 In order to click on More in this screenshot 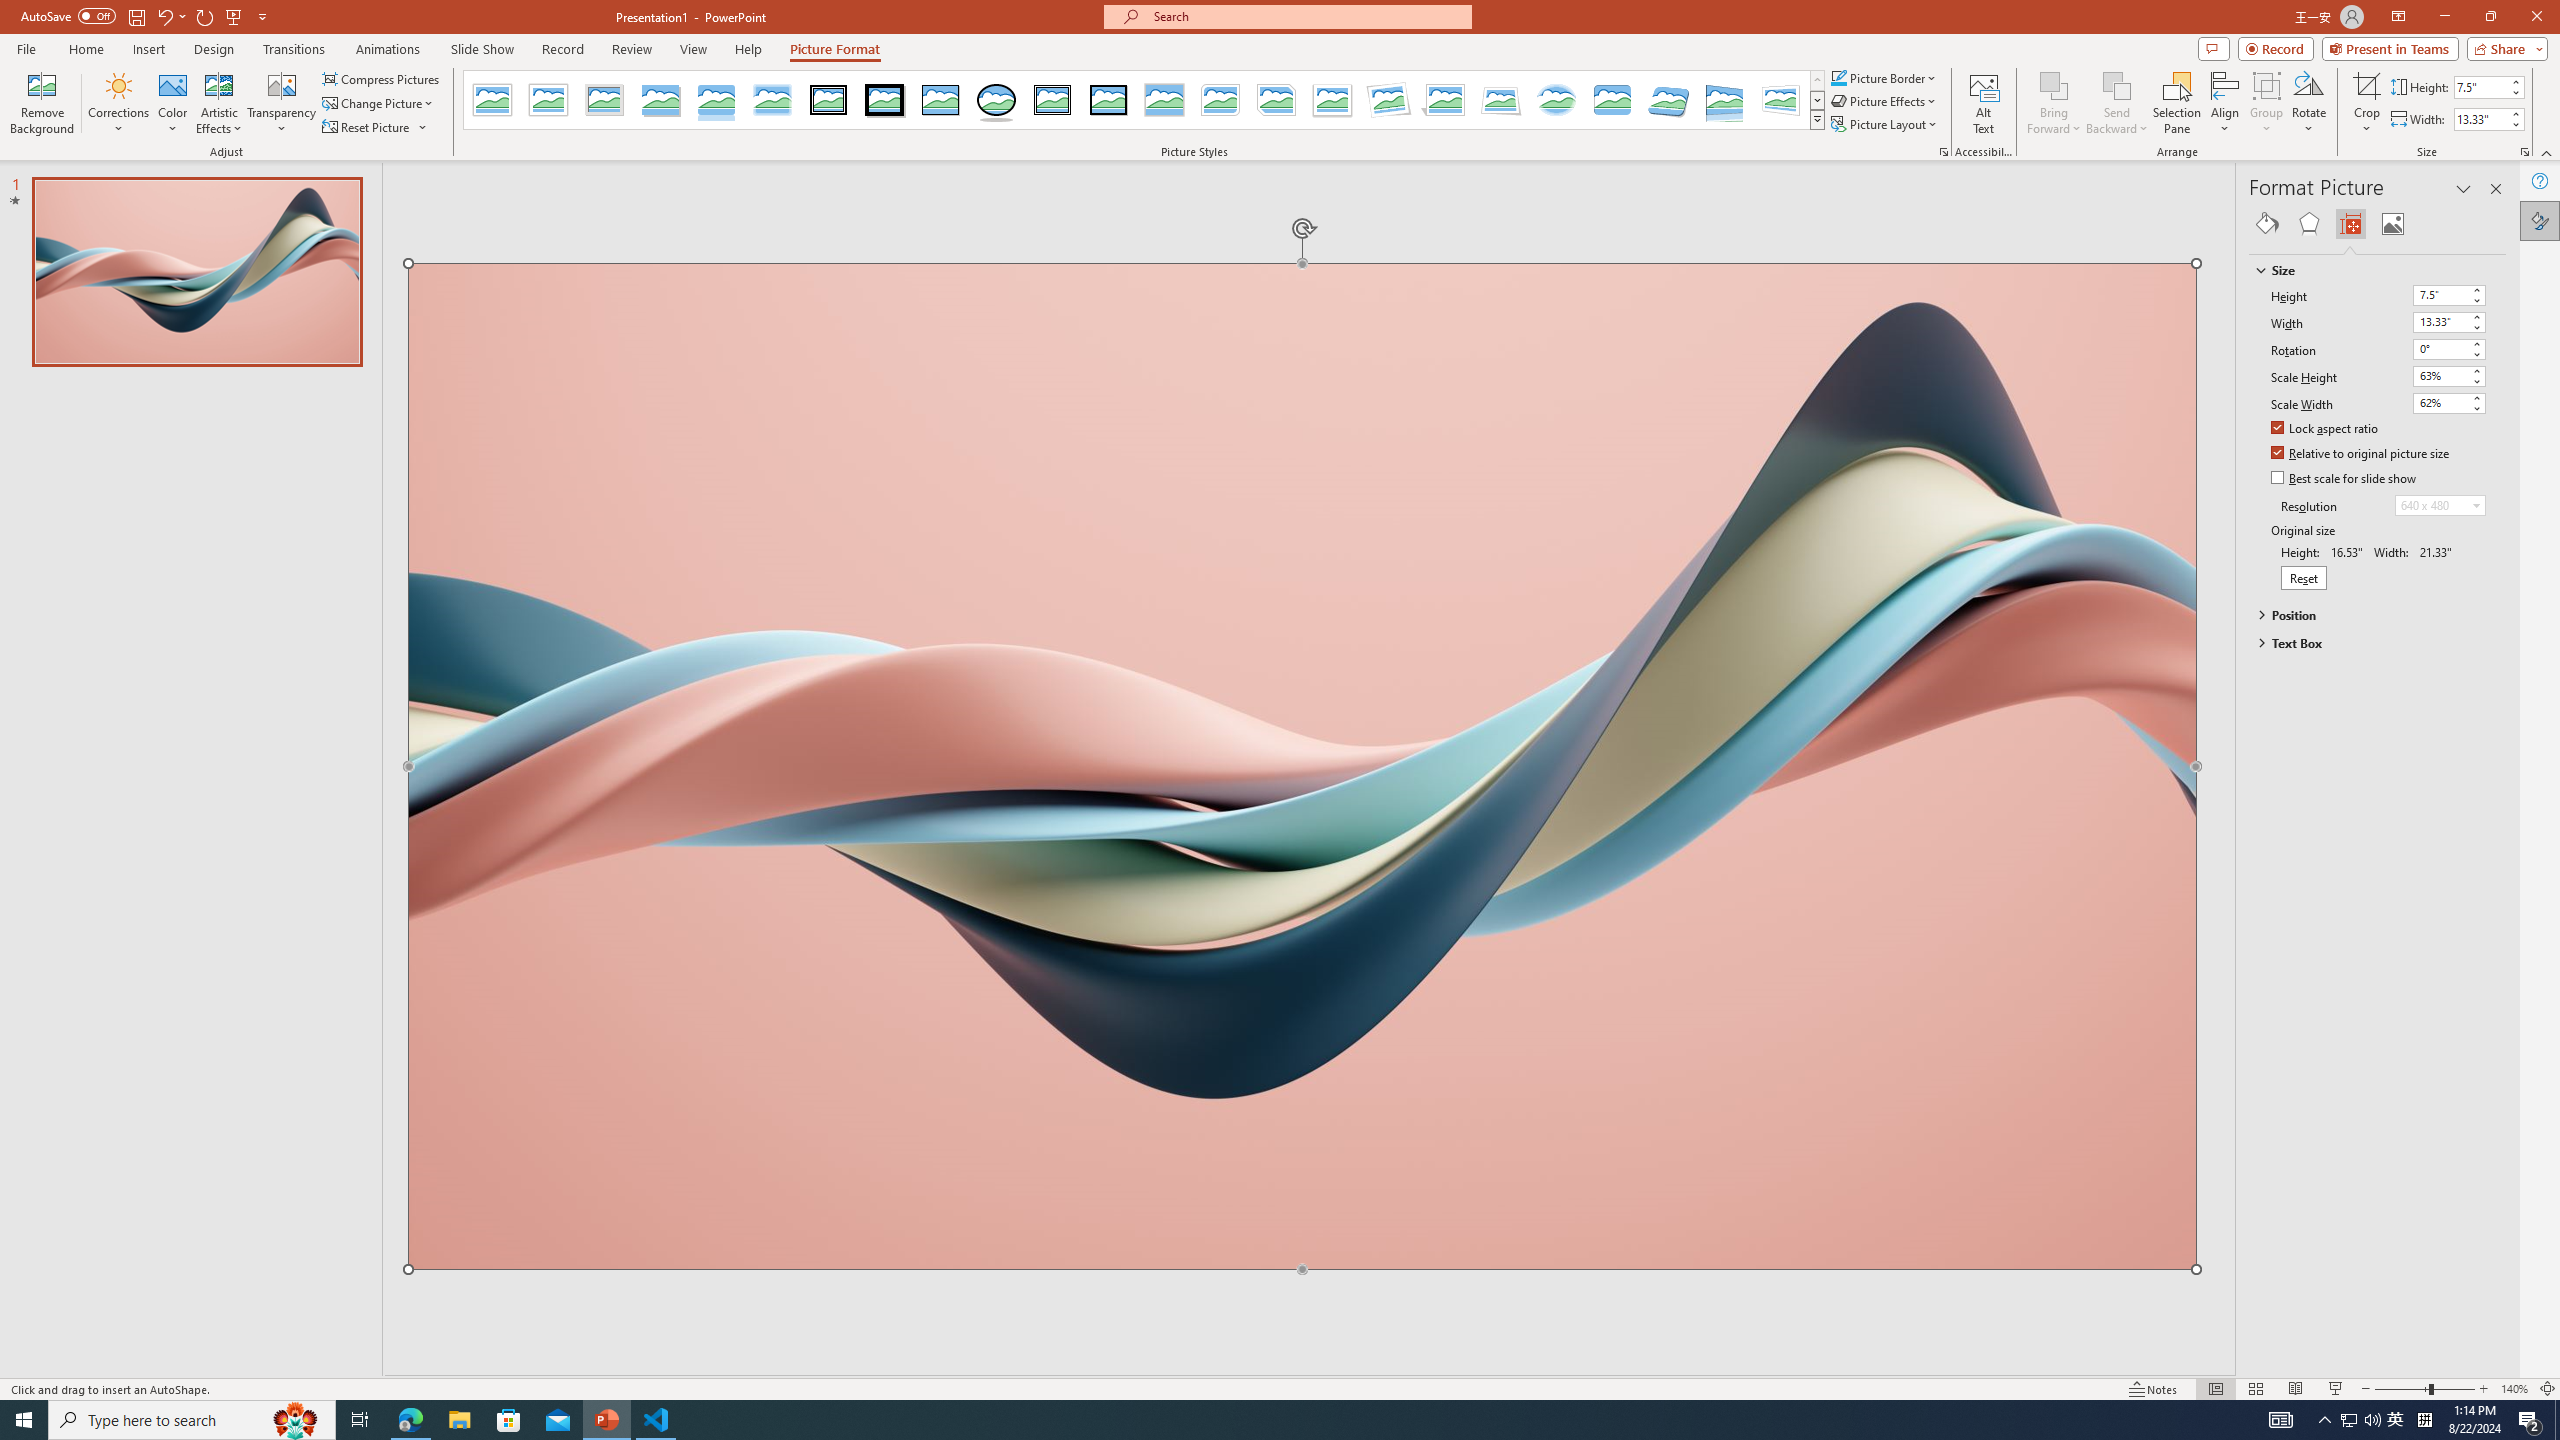, I will do `click(2515, 114)`.